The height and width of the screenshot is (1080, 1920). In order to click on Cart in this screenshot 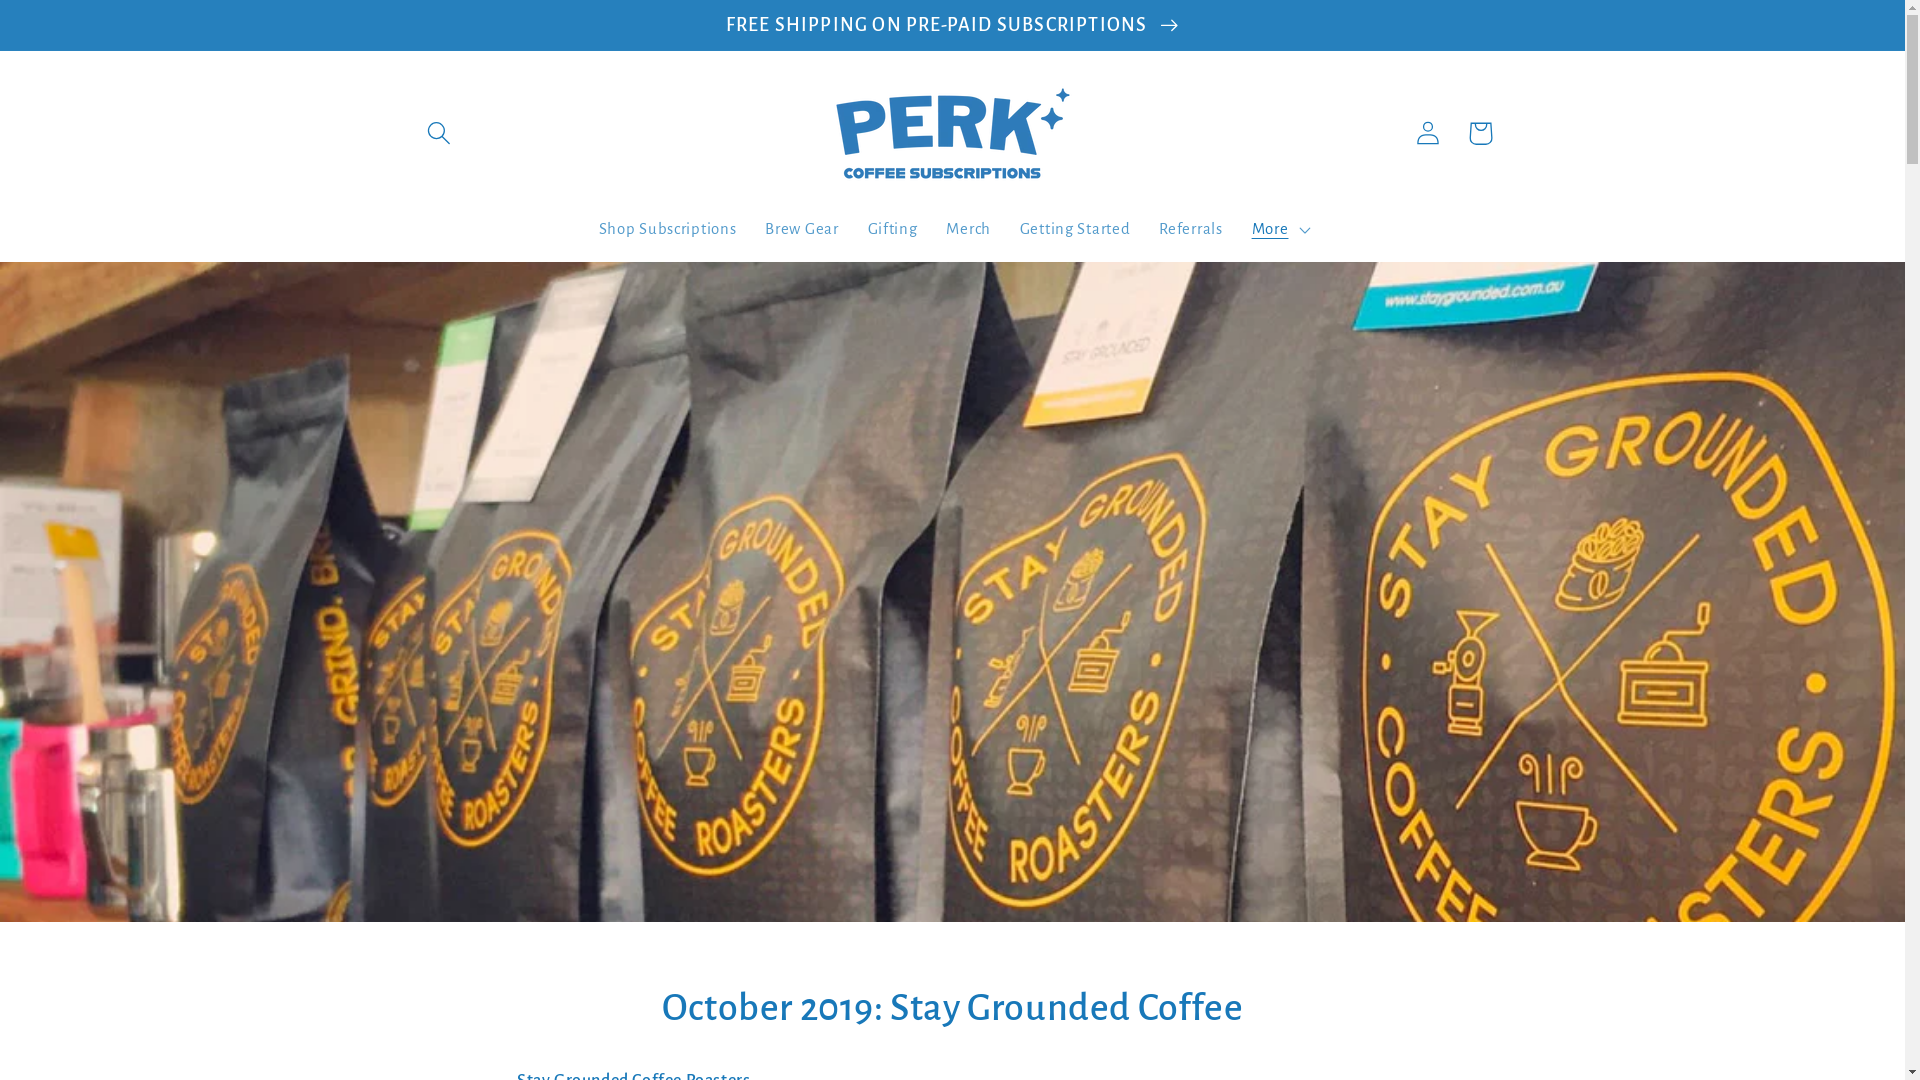, I will do `click(1480, 134)`.